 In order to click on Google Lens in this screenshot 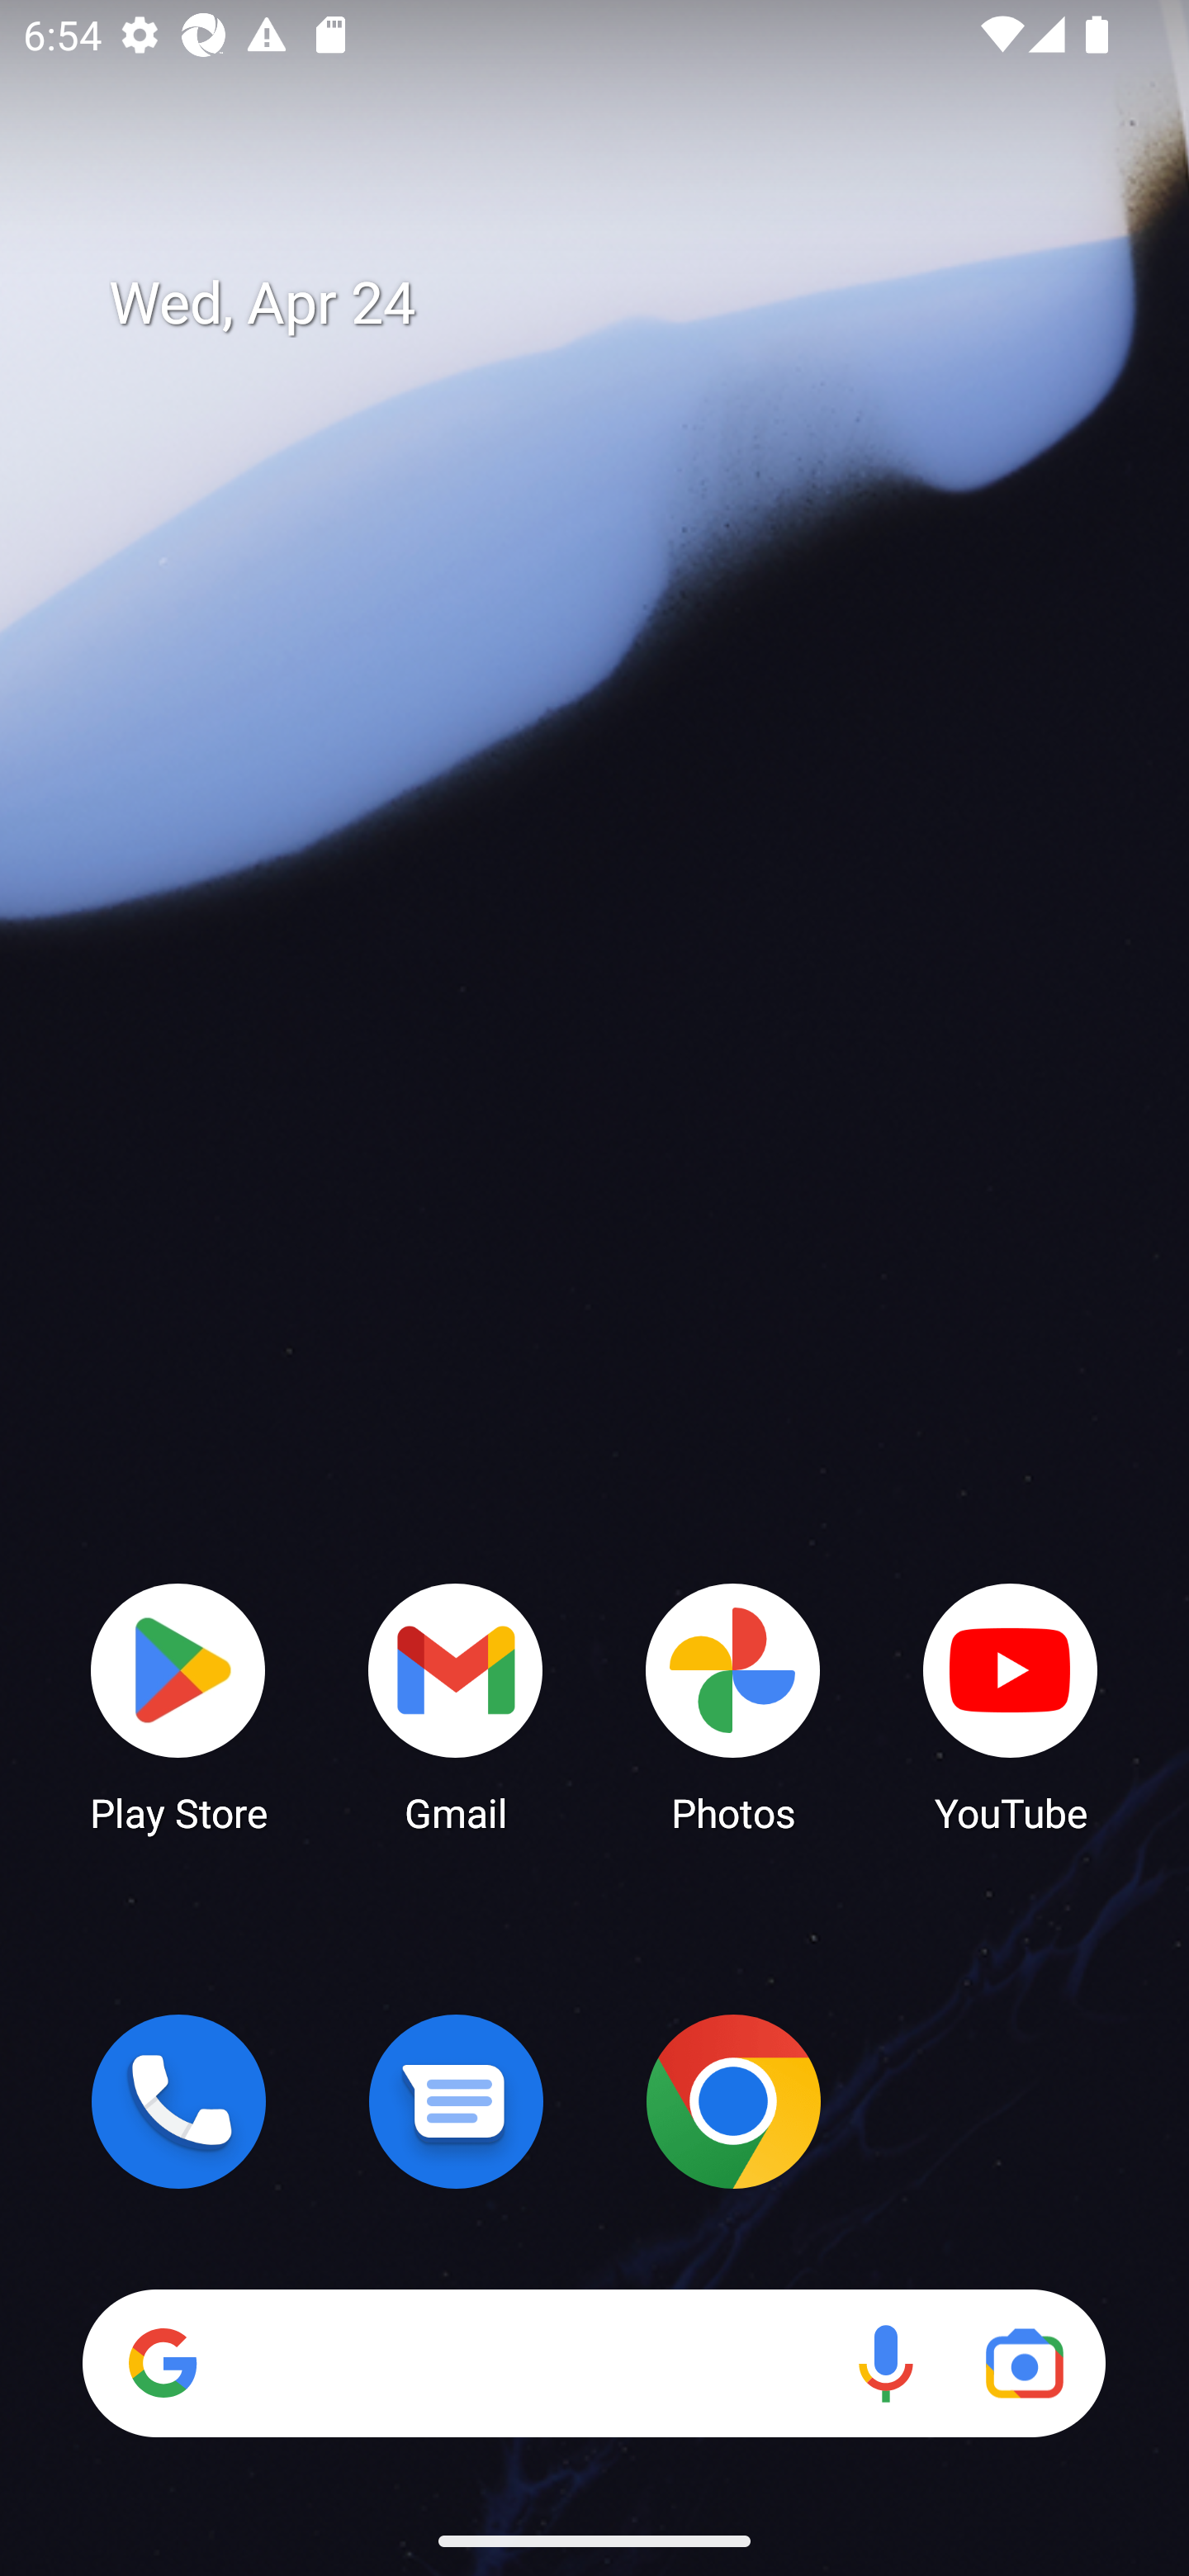, I will do `click(1024, 2363)`.